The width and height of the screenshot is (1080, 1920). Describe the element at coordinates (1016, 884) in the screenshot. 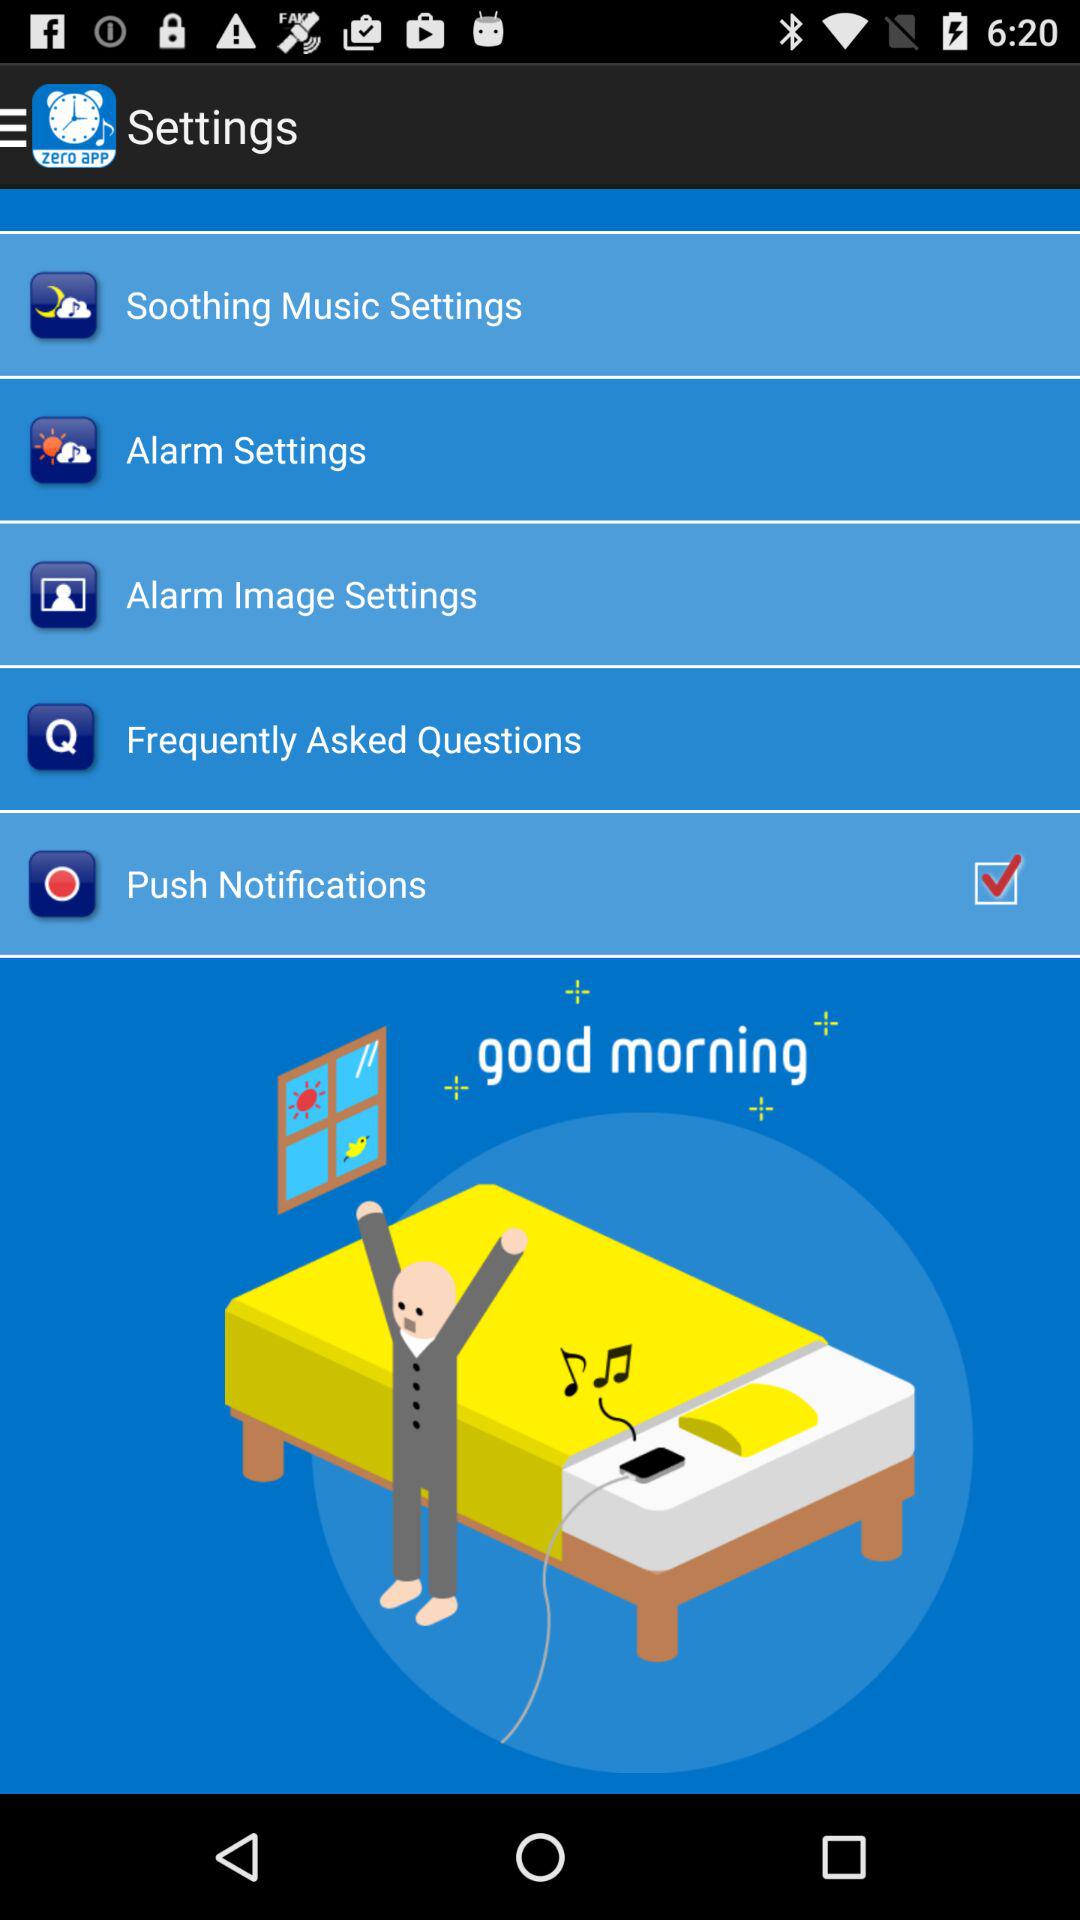

I see `tap the icon to the right of the push notifications icon` at that location.